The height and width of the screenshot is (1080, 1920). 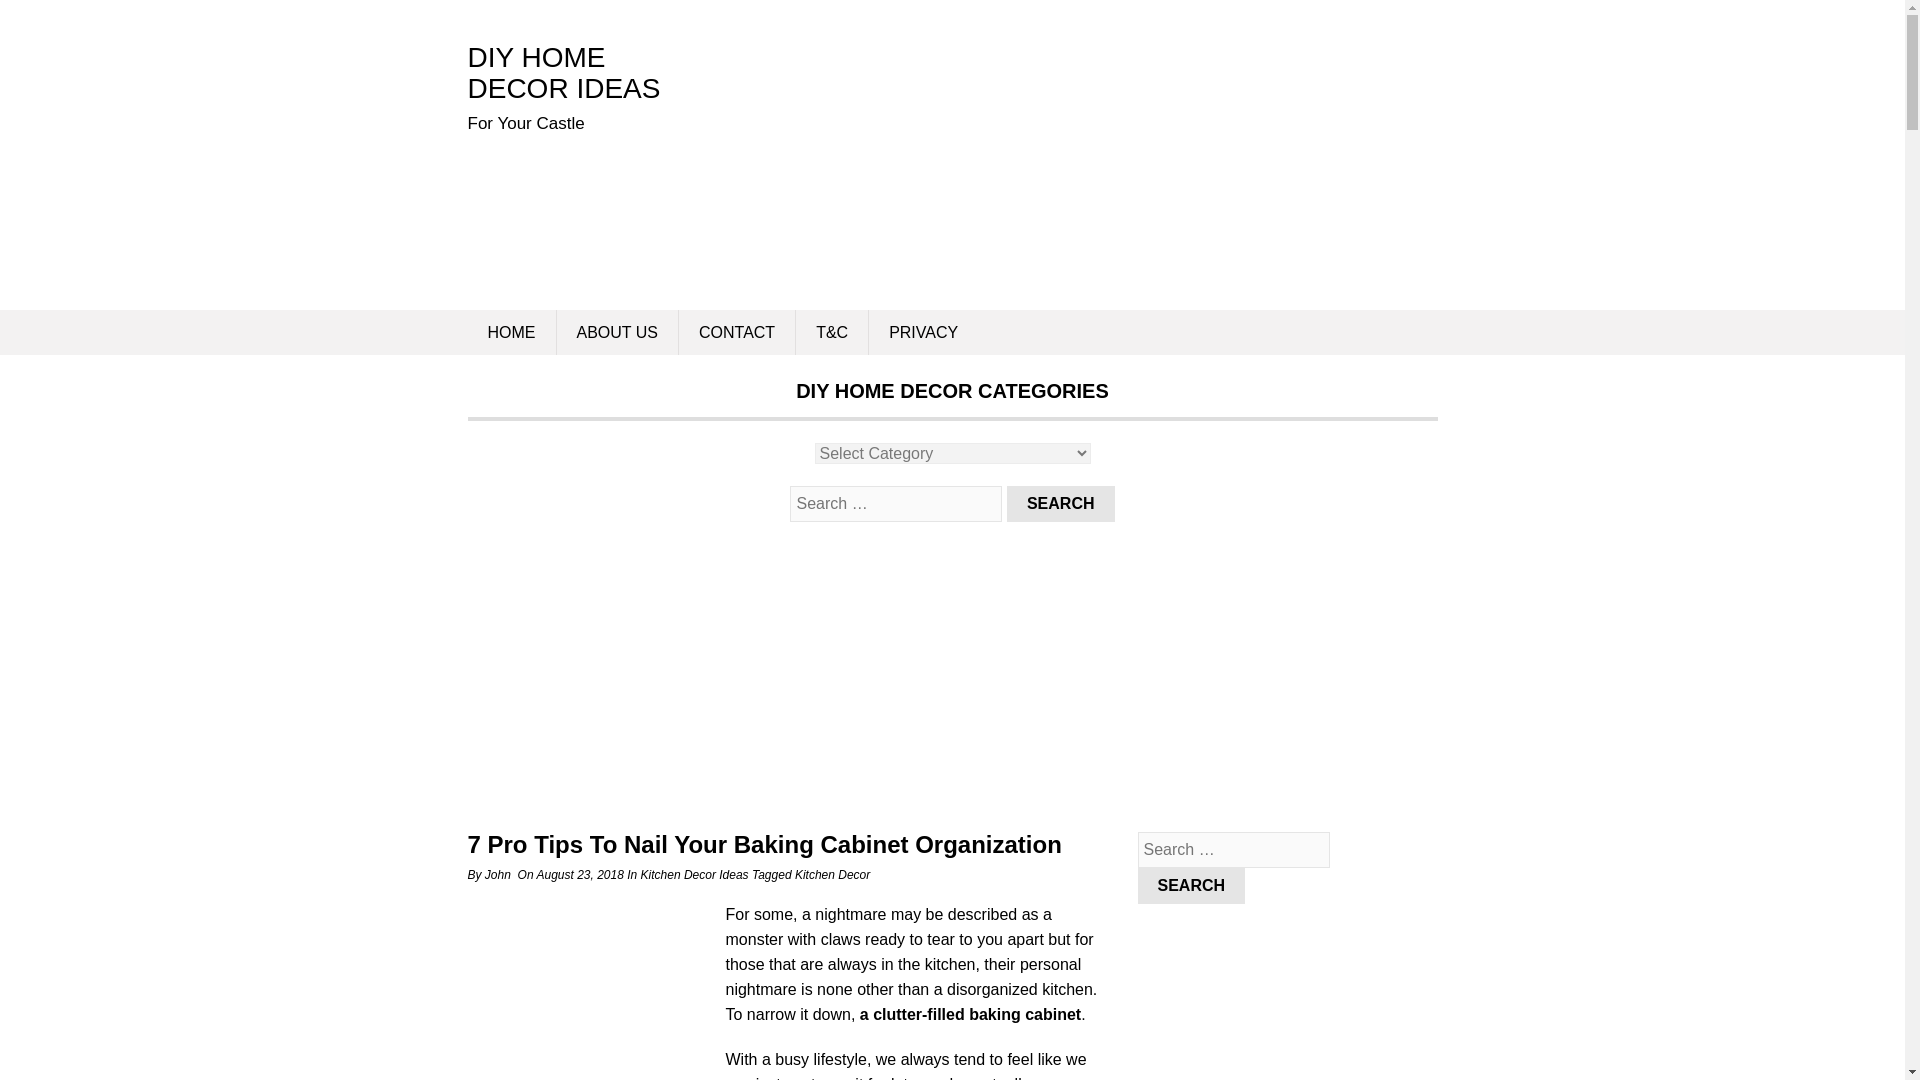 What do you see at coordinates (512, 332) in the screenshot?
I see `HOME` at bounding box center [512, 332].